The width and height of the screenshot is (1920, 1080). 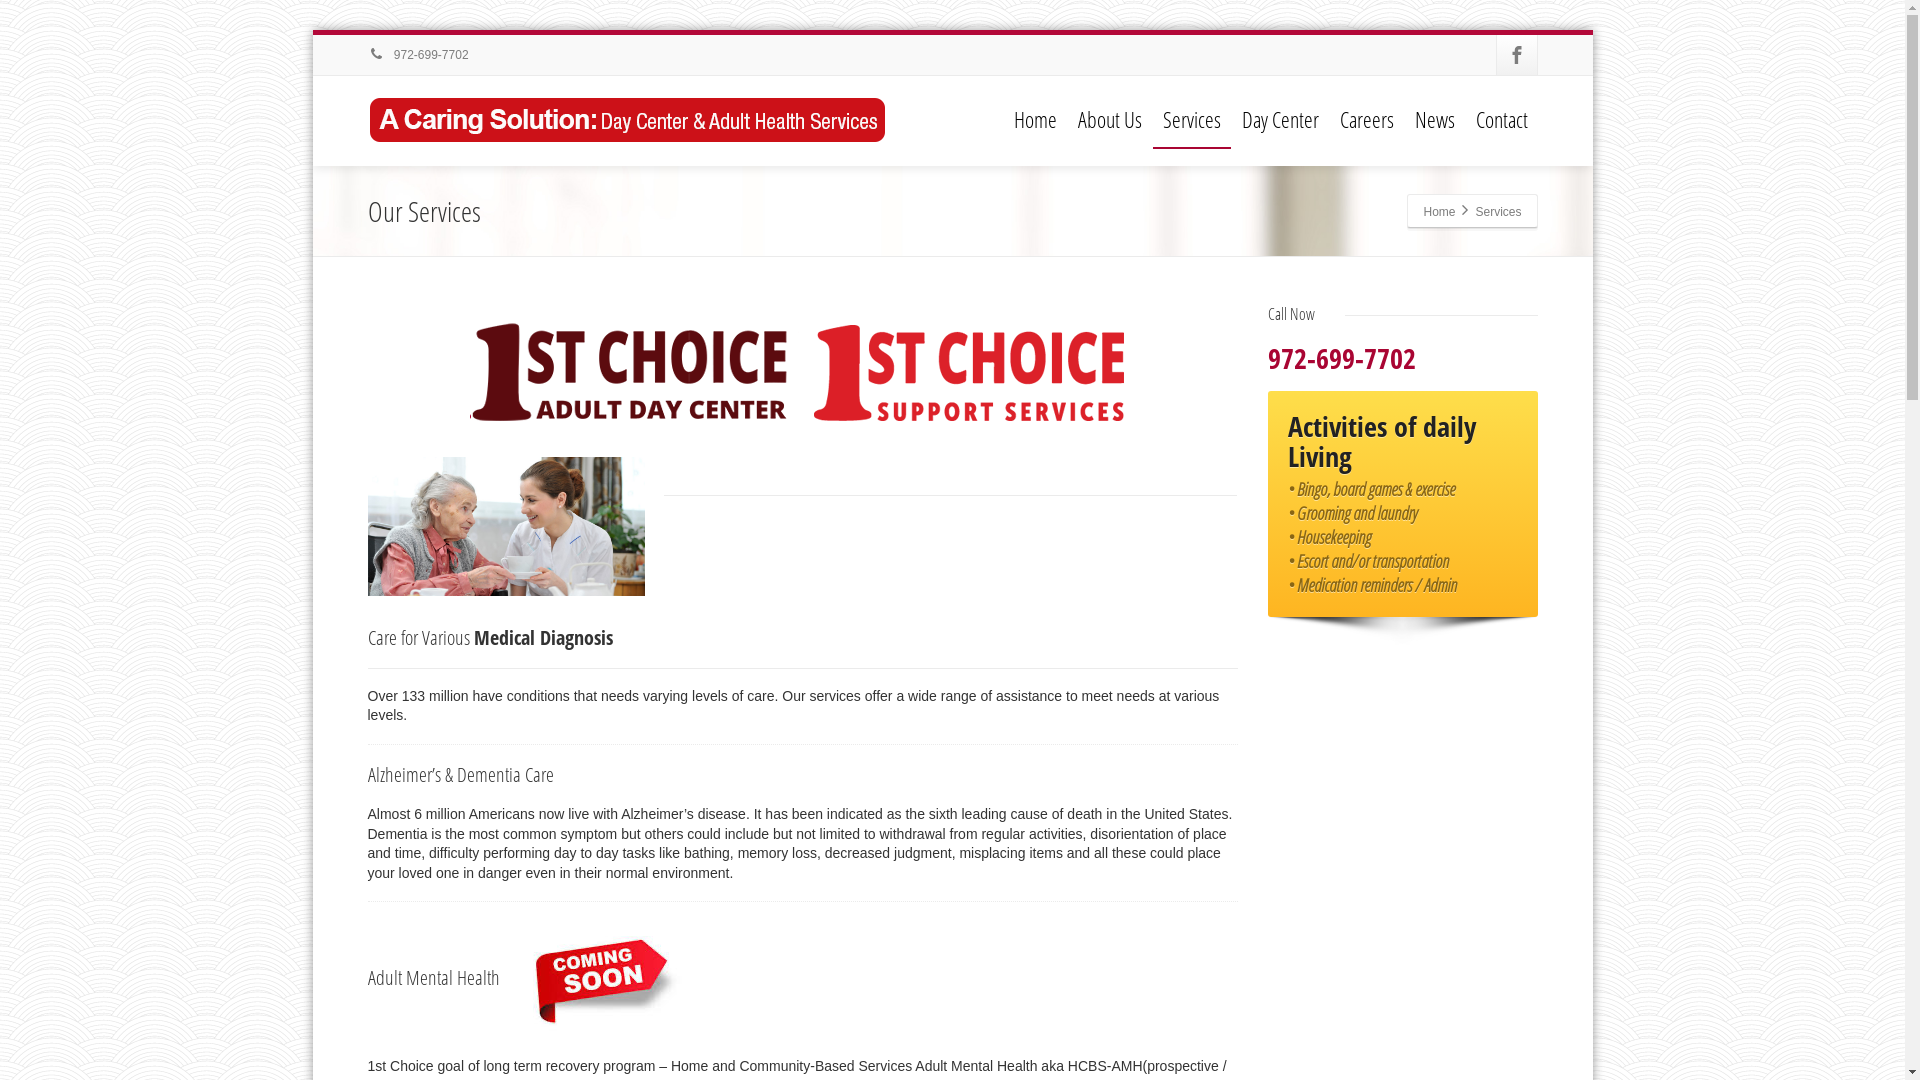 I want to click on Day Center, so click(x=1280, y=120).